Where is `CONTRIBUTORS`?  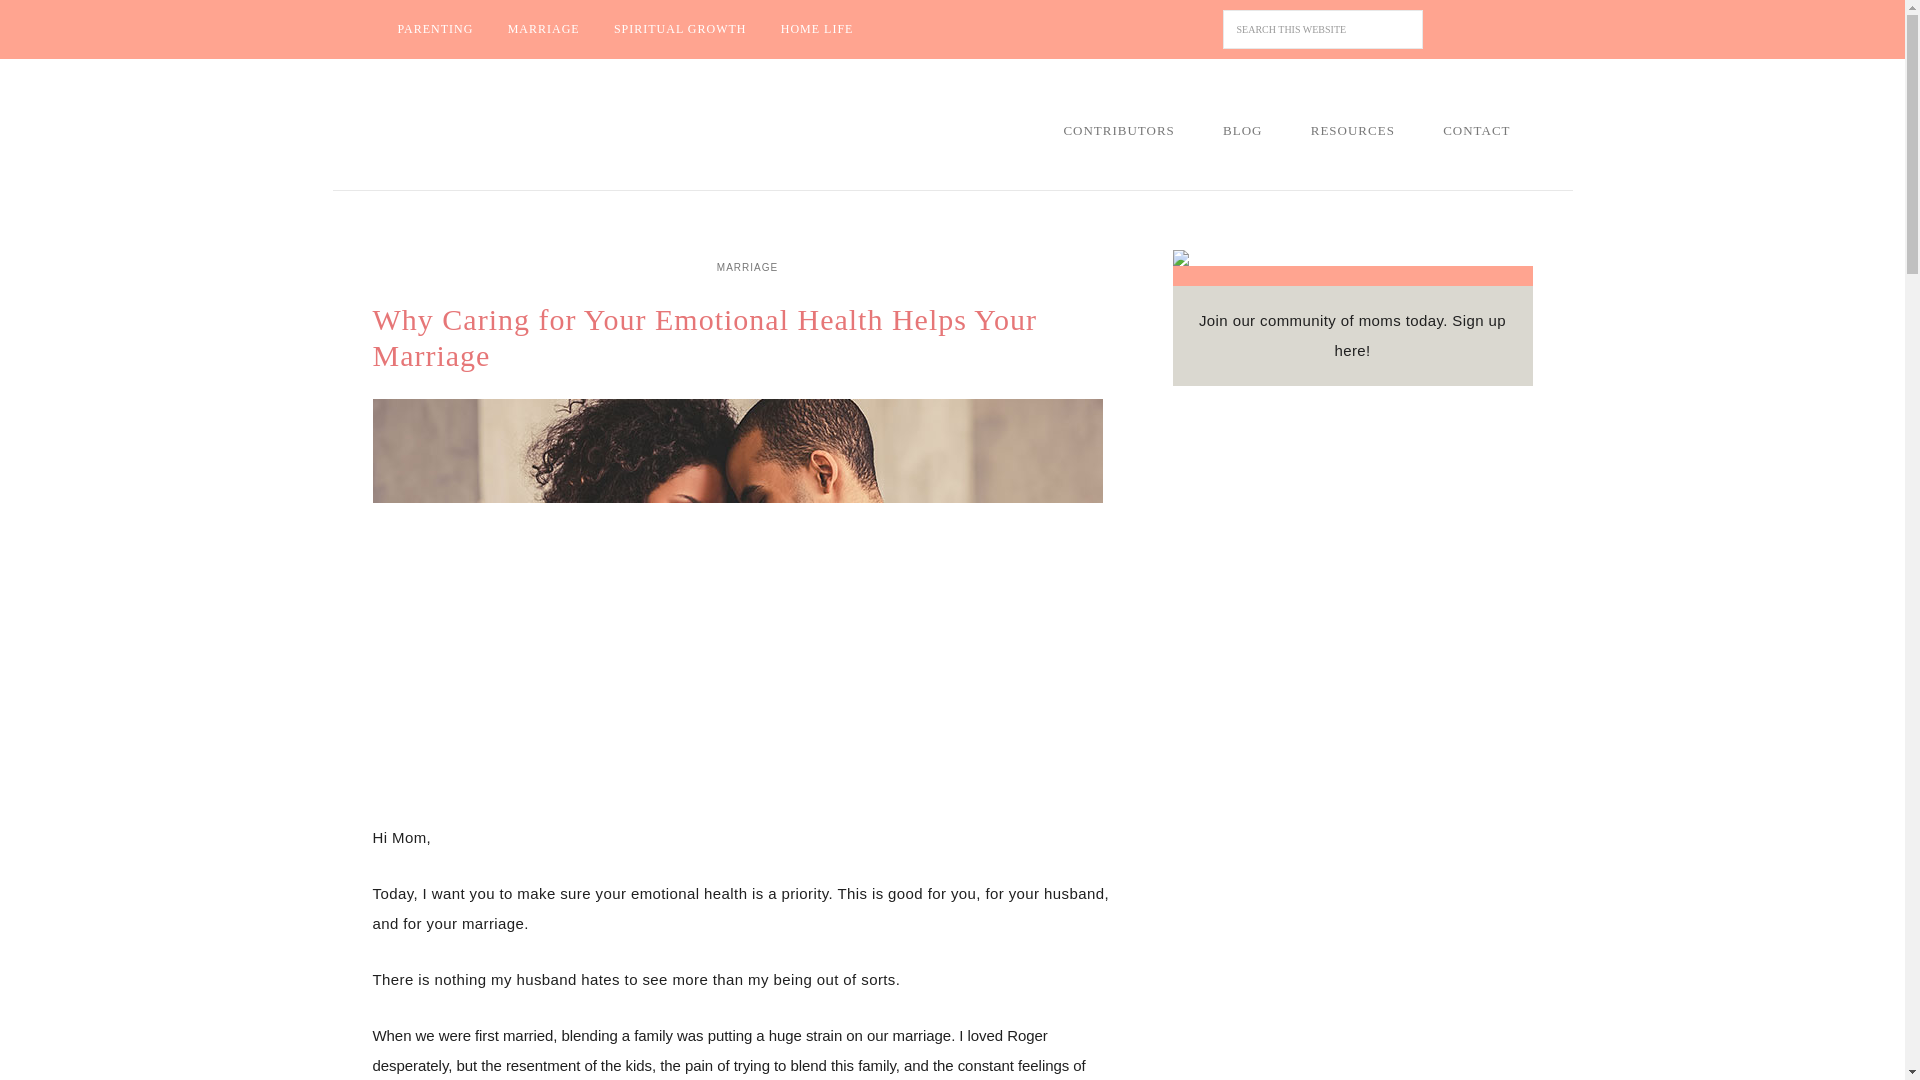 CONTRIBUTORS is located at coordinates (1118, 130).